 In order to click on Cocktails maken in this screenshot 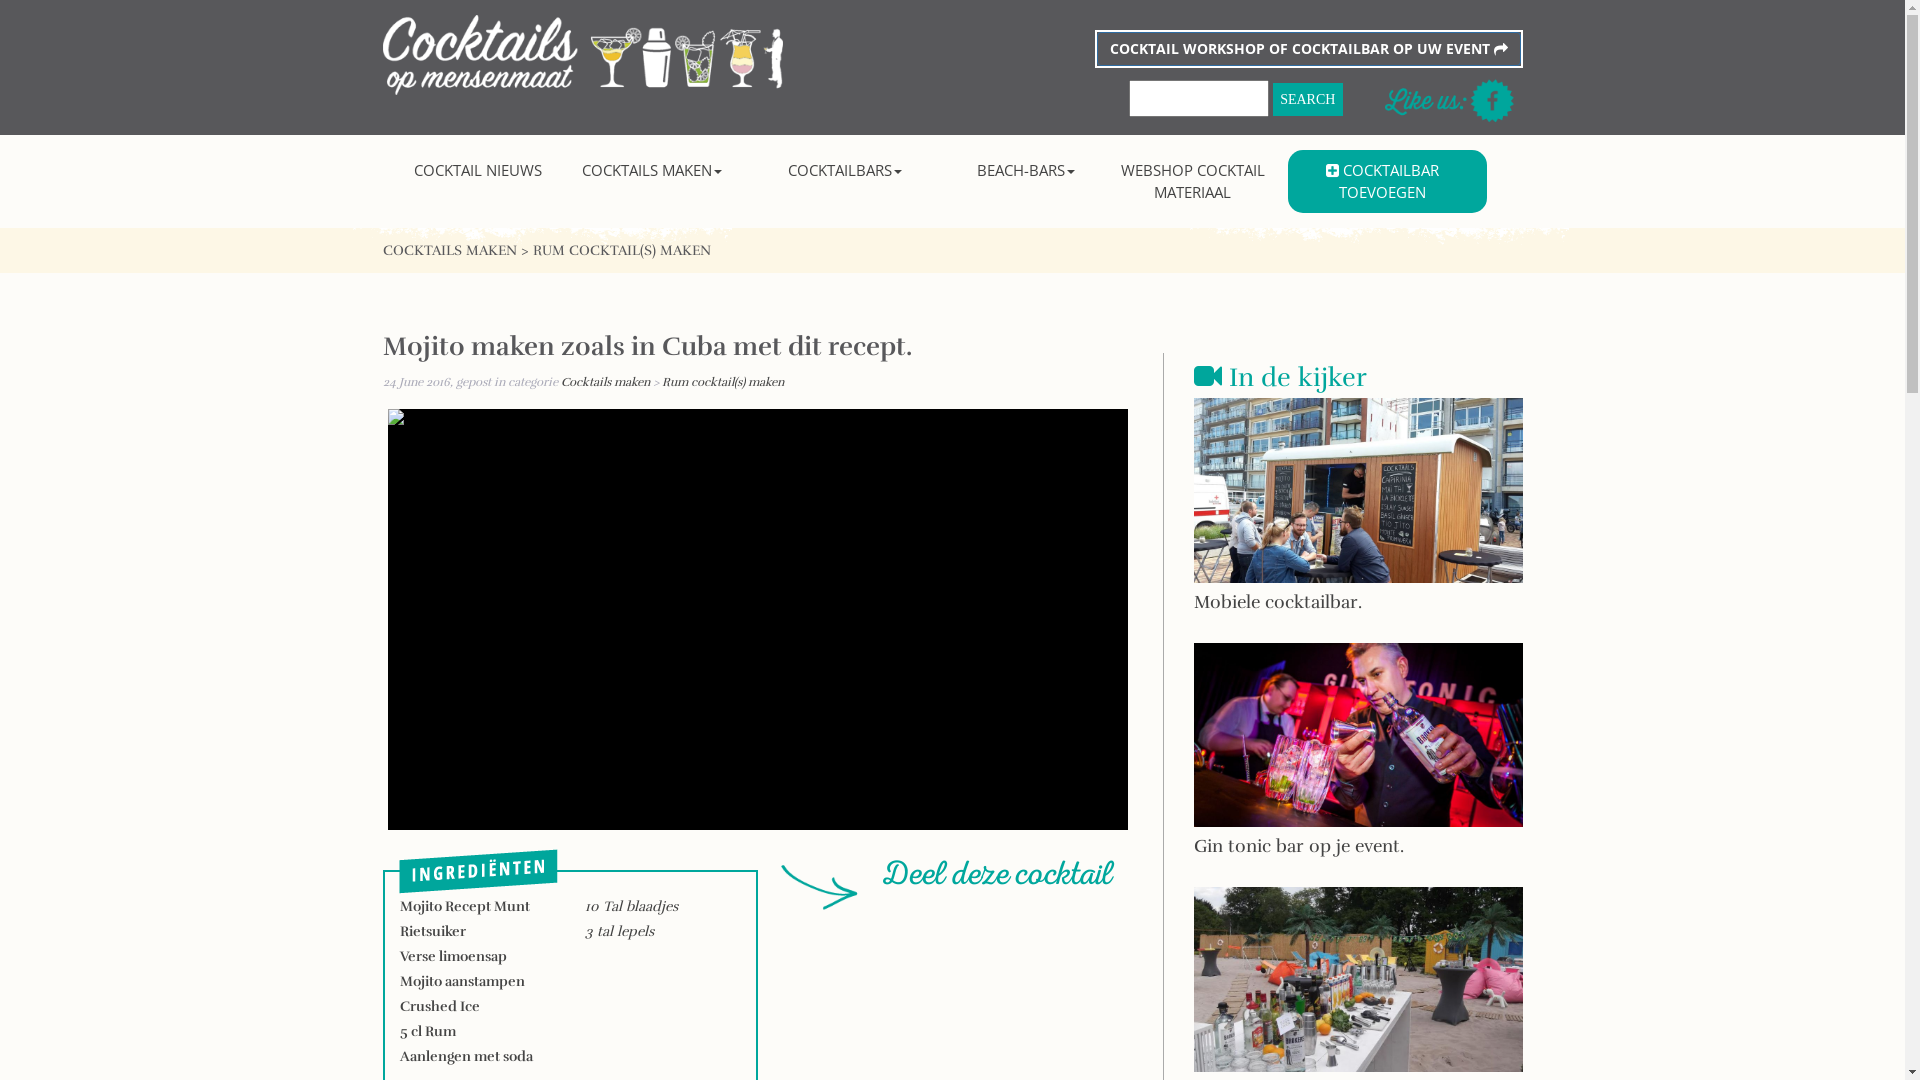, I will do `click(604, 382)`.